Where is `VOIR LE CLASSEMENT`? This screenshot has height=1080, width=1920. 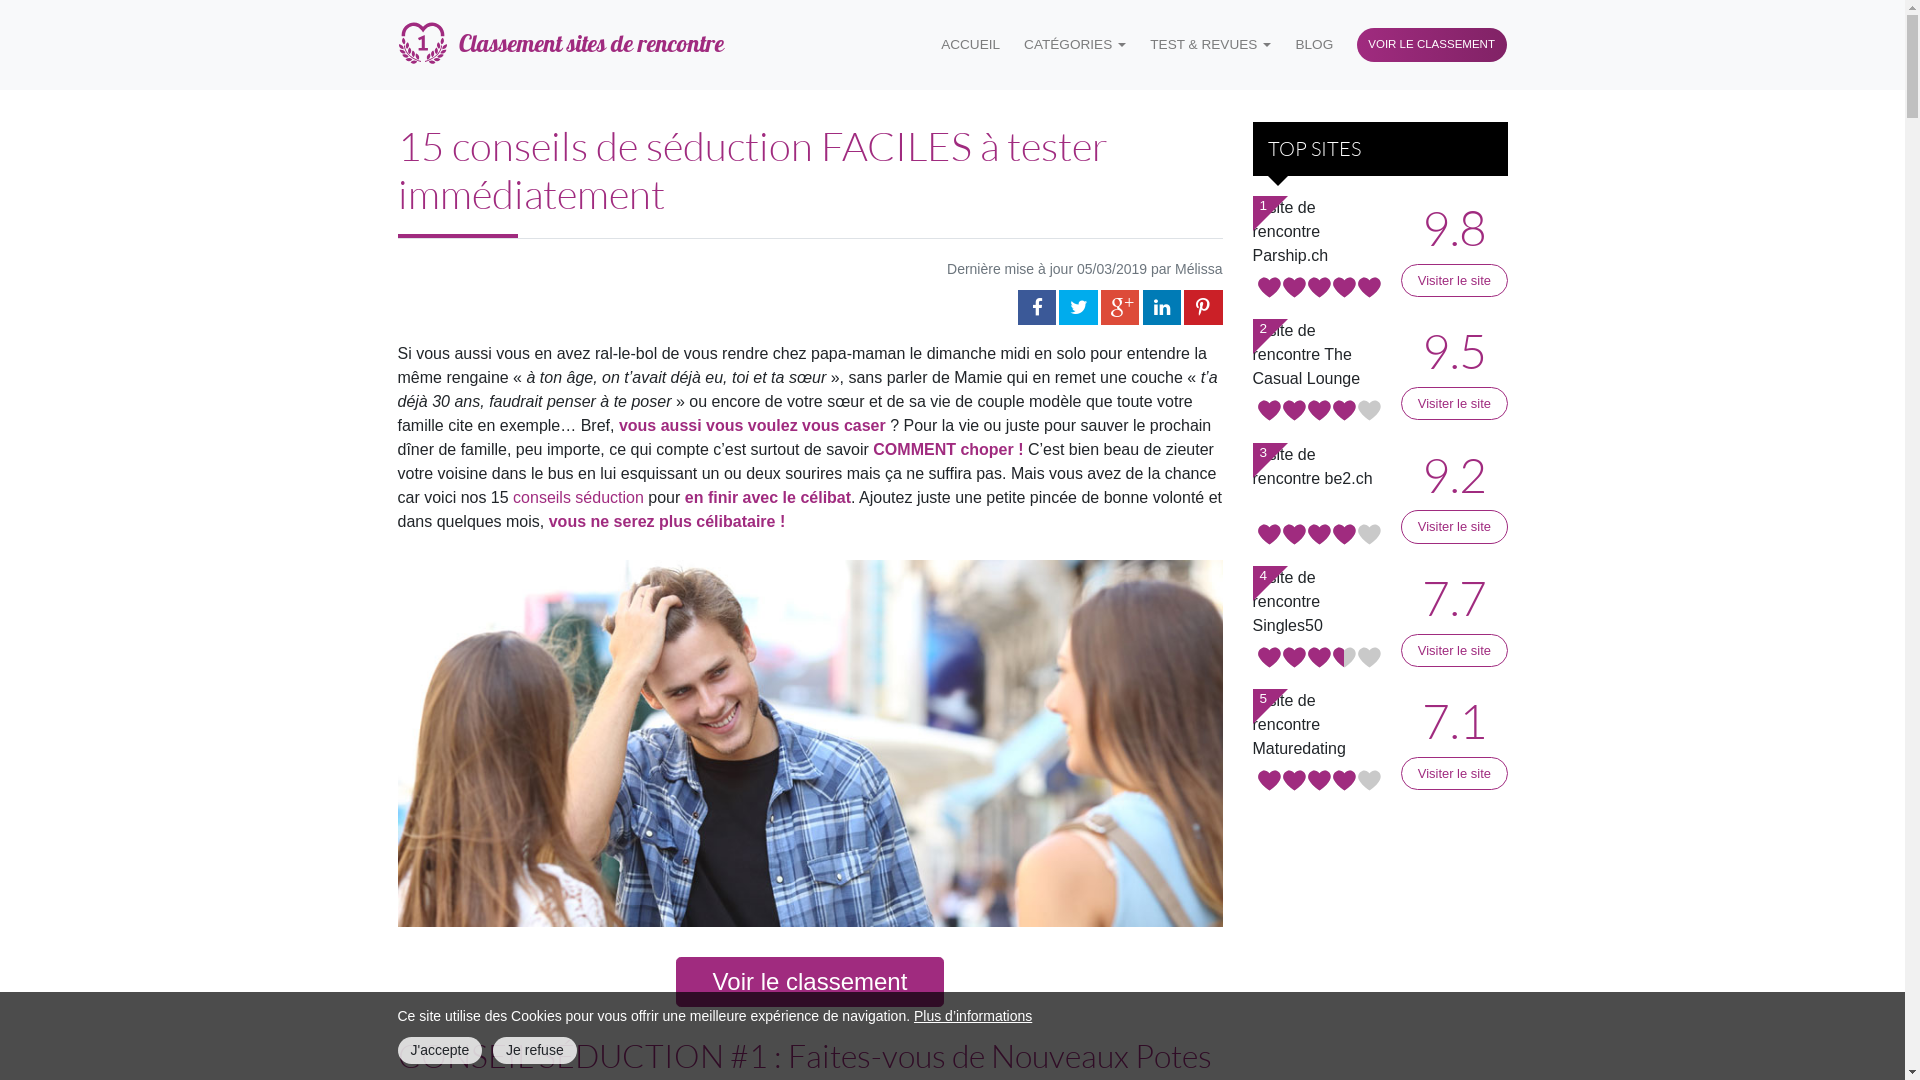 VOIR LE CLASSEMENT is located at coordinates (1432, 46).